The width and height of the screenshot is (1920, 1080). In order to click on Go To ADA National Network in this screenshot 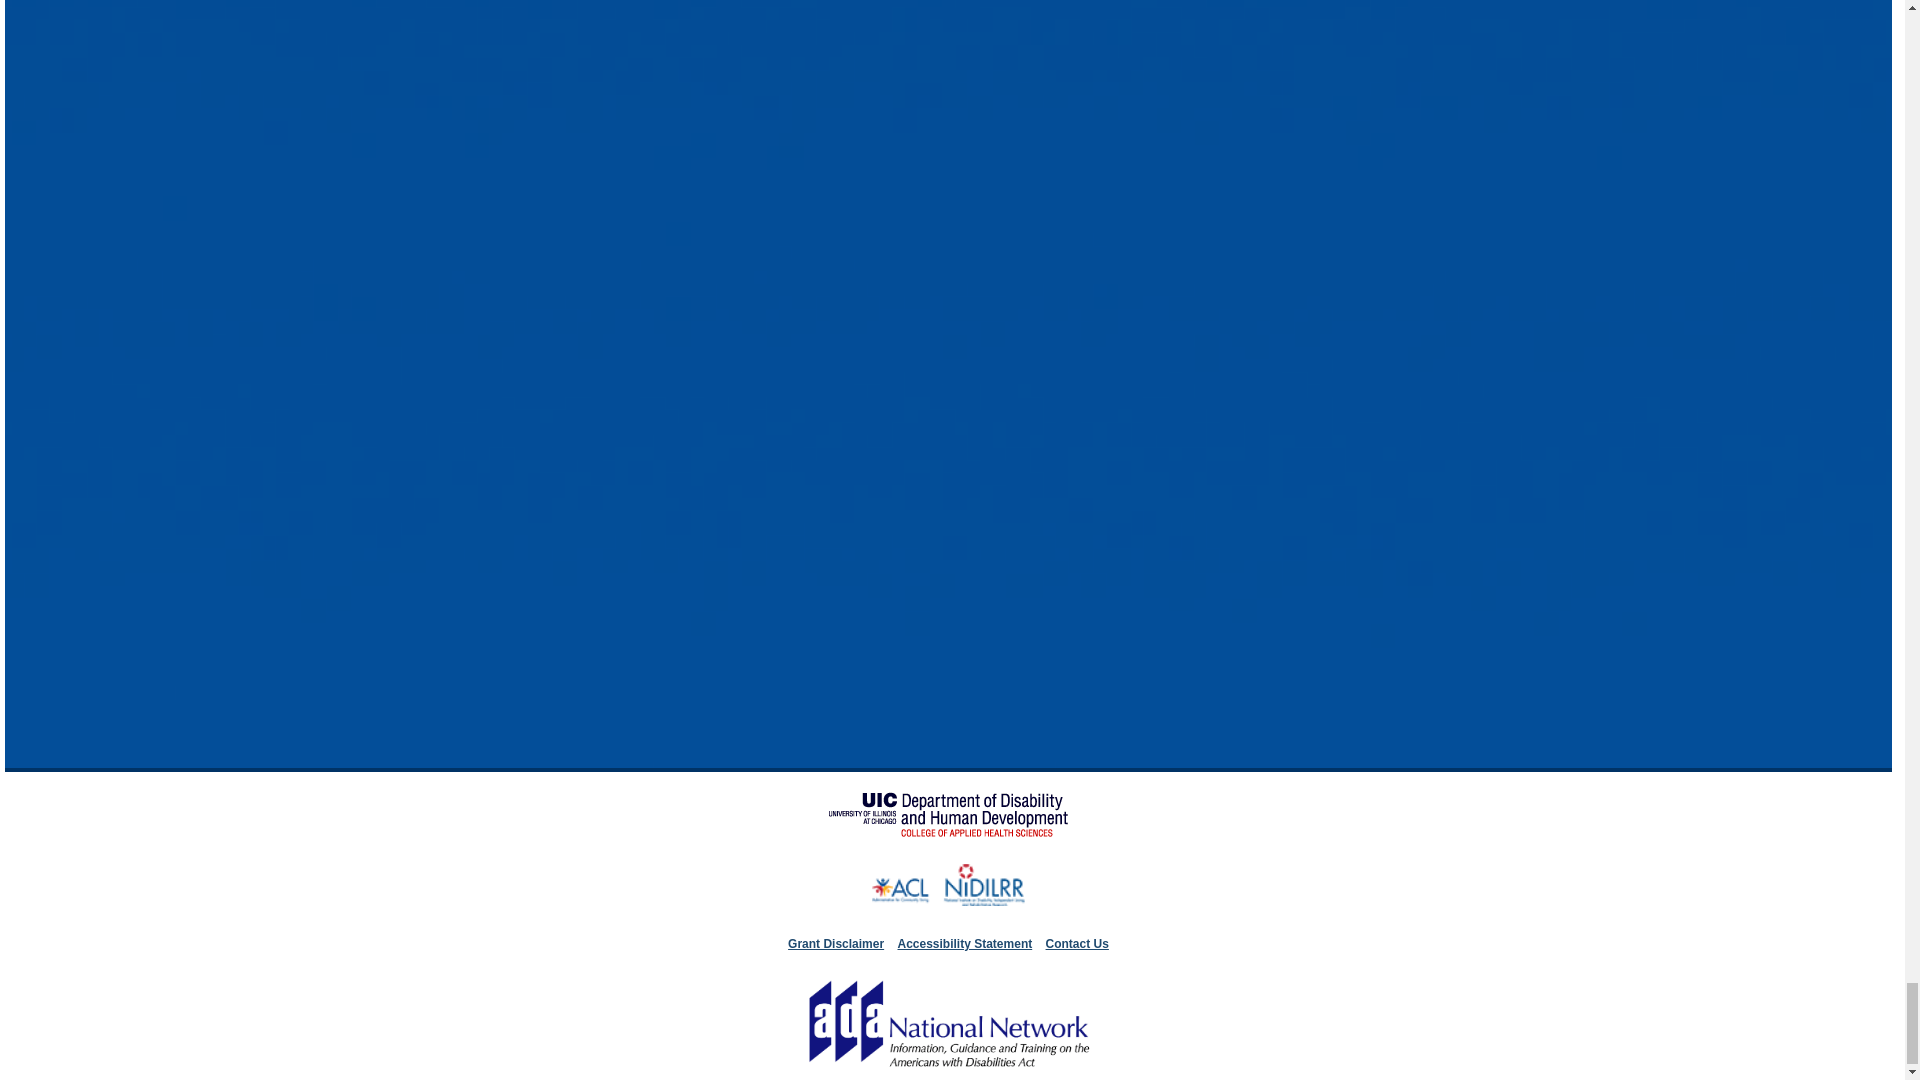, I will do `click(948, 1070)`.